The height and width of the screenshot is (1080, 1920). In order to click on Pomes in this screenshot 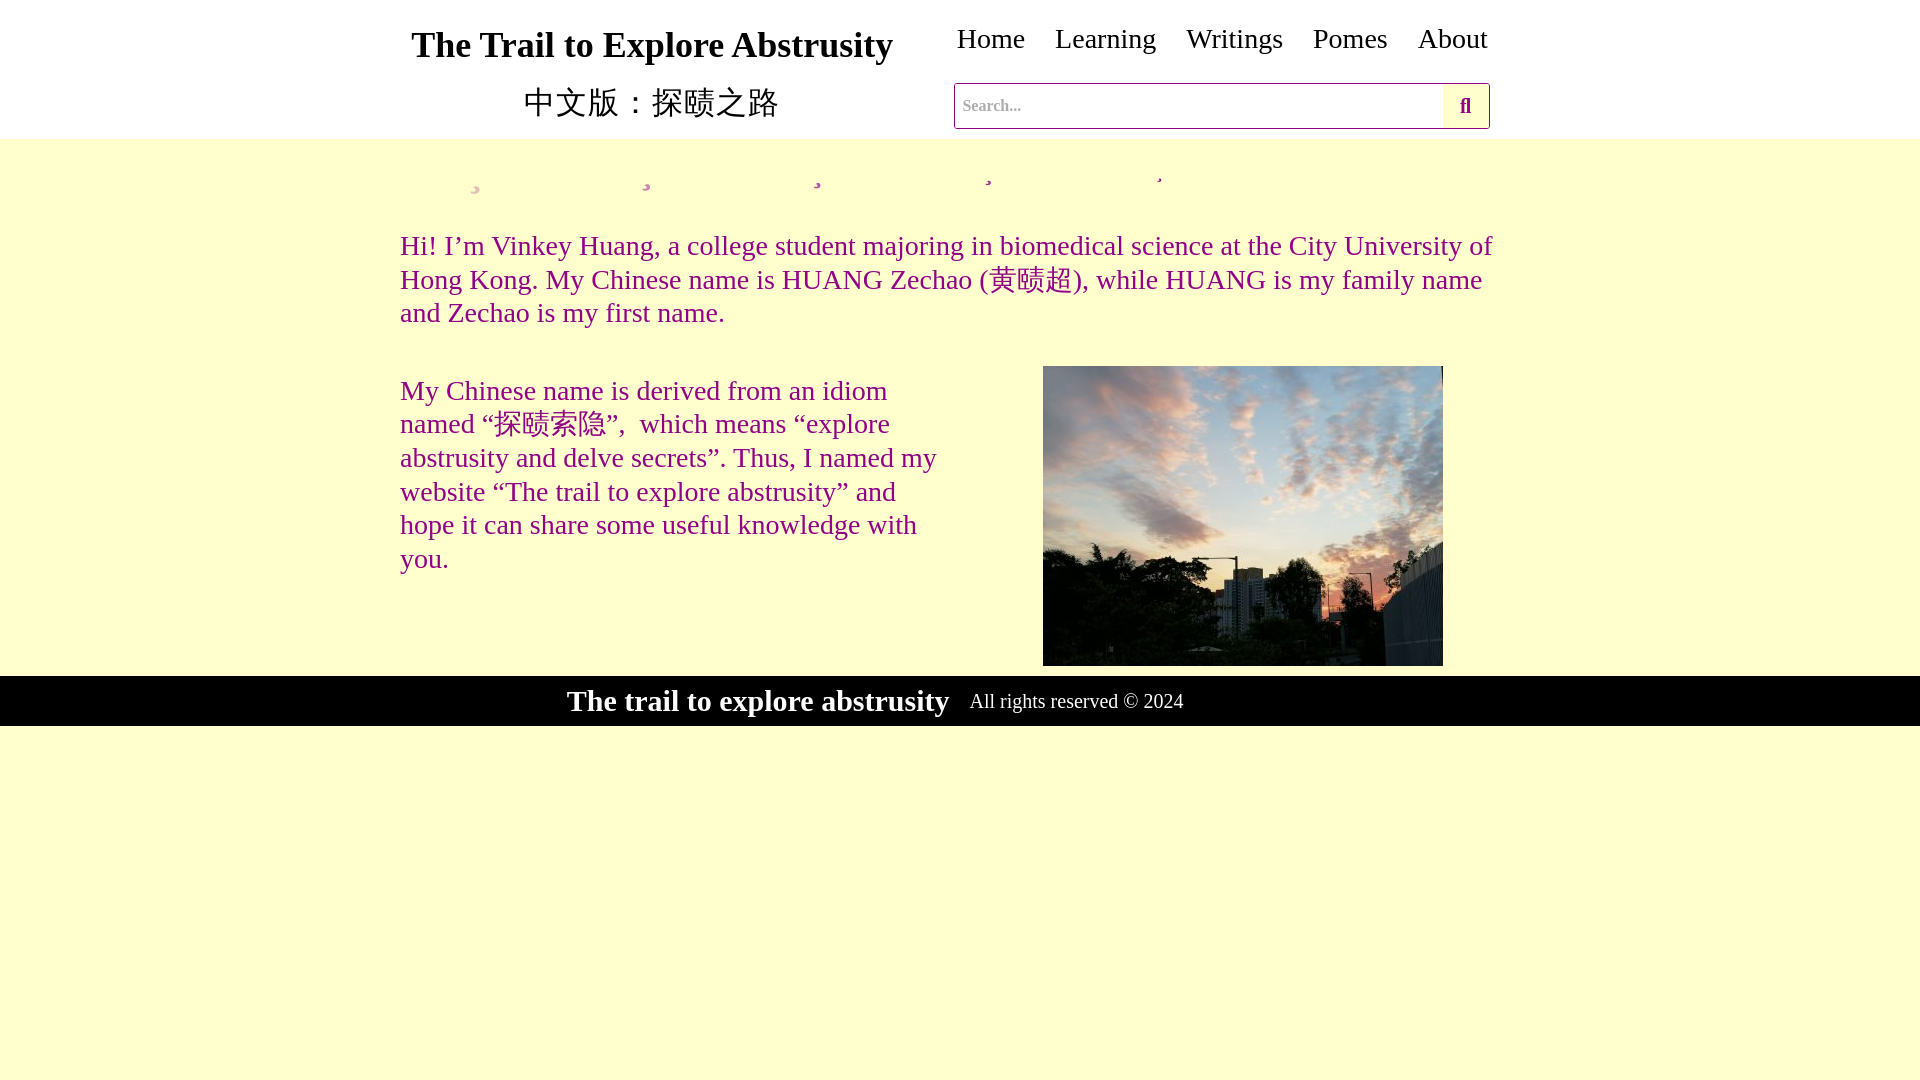, I will do `click(1350, 38)`.